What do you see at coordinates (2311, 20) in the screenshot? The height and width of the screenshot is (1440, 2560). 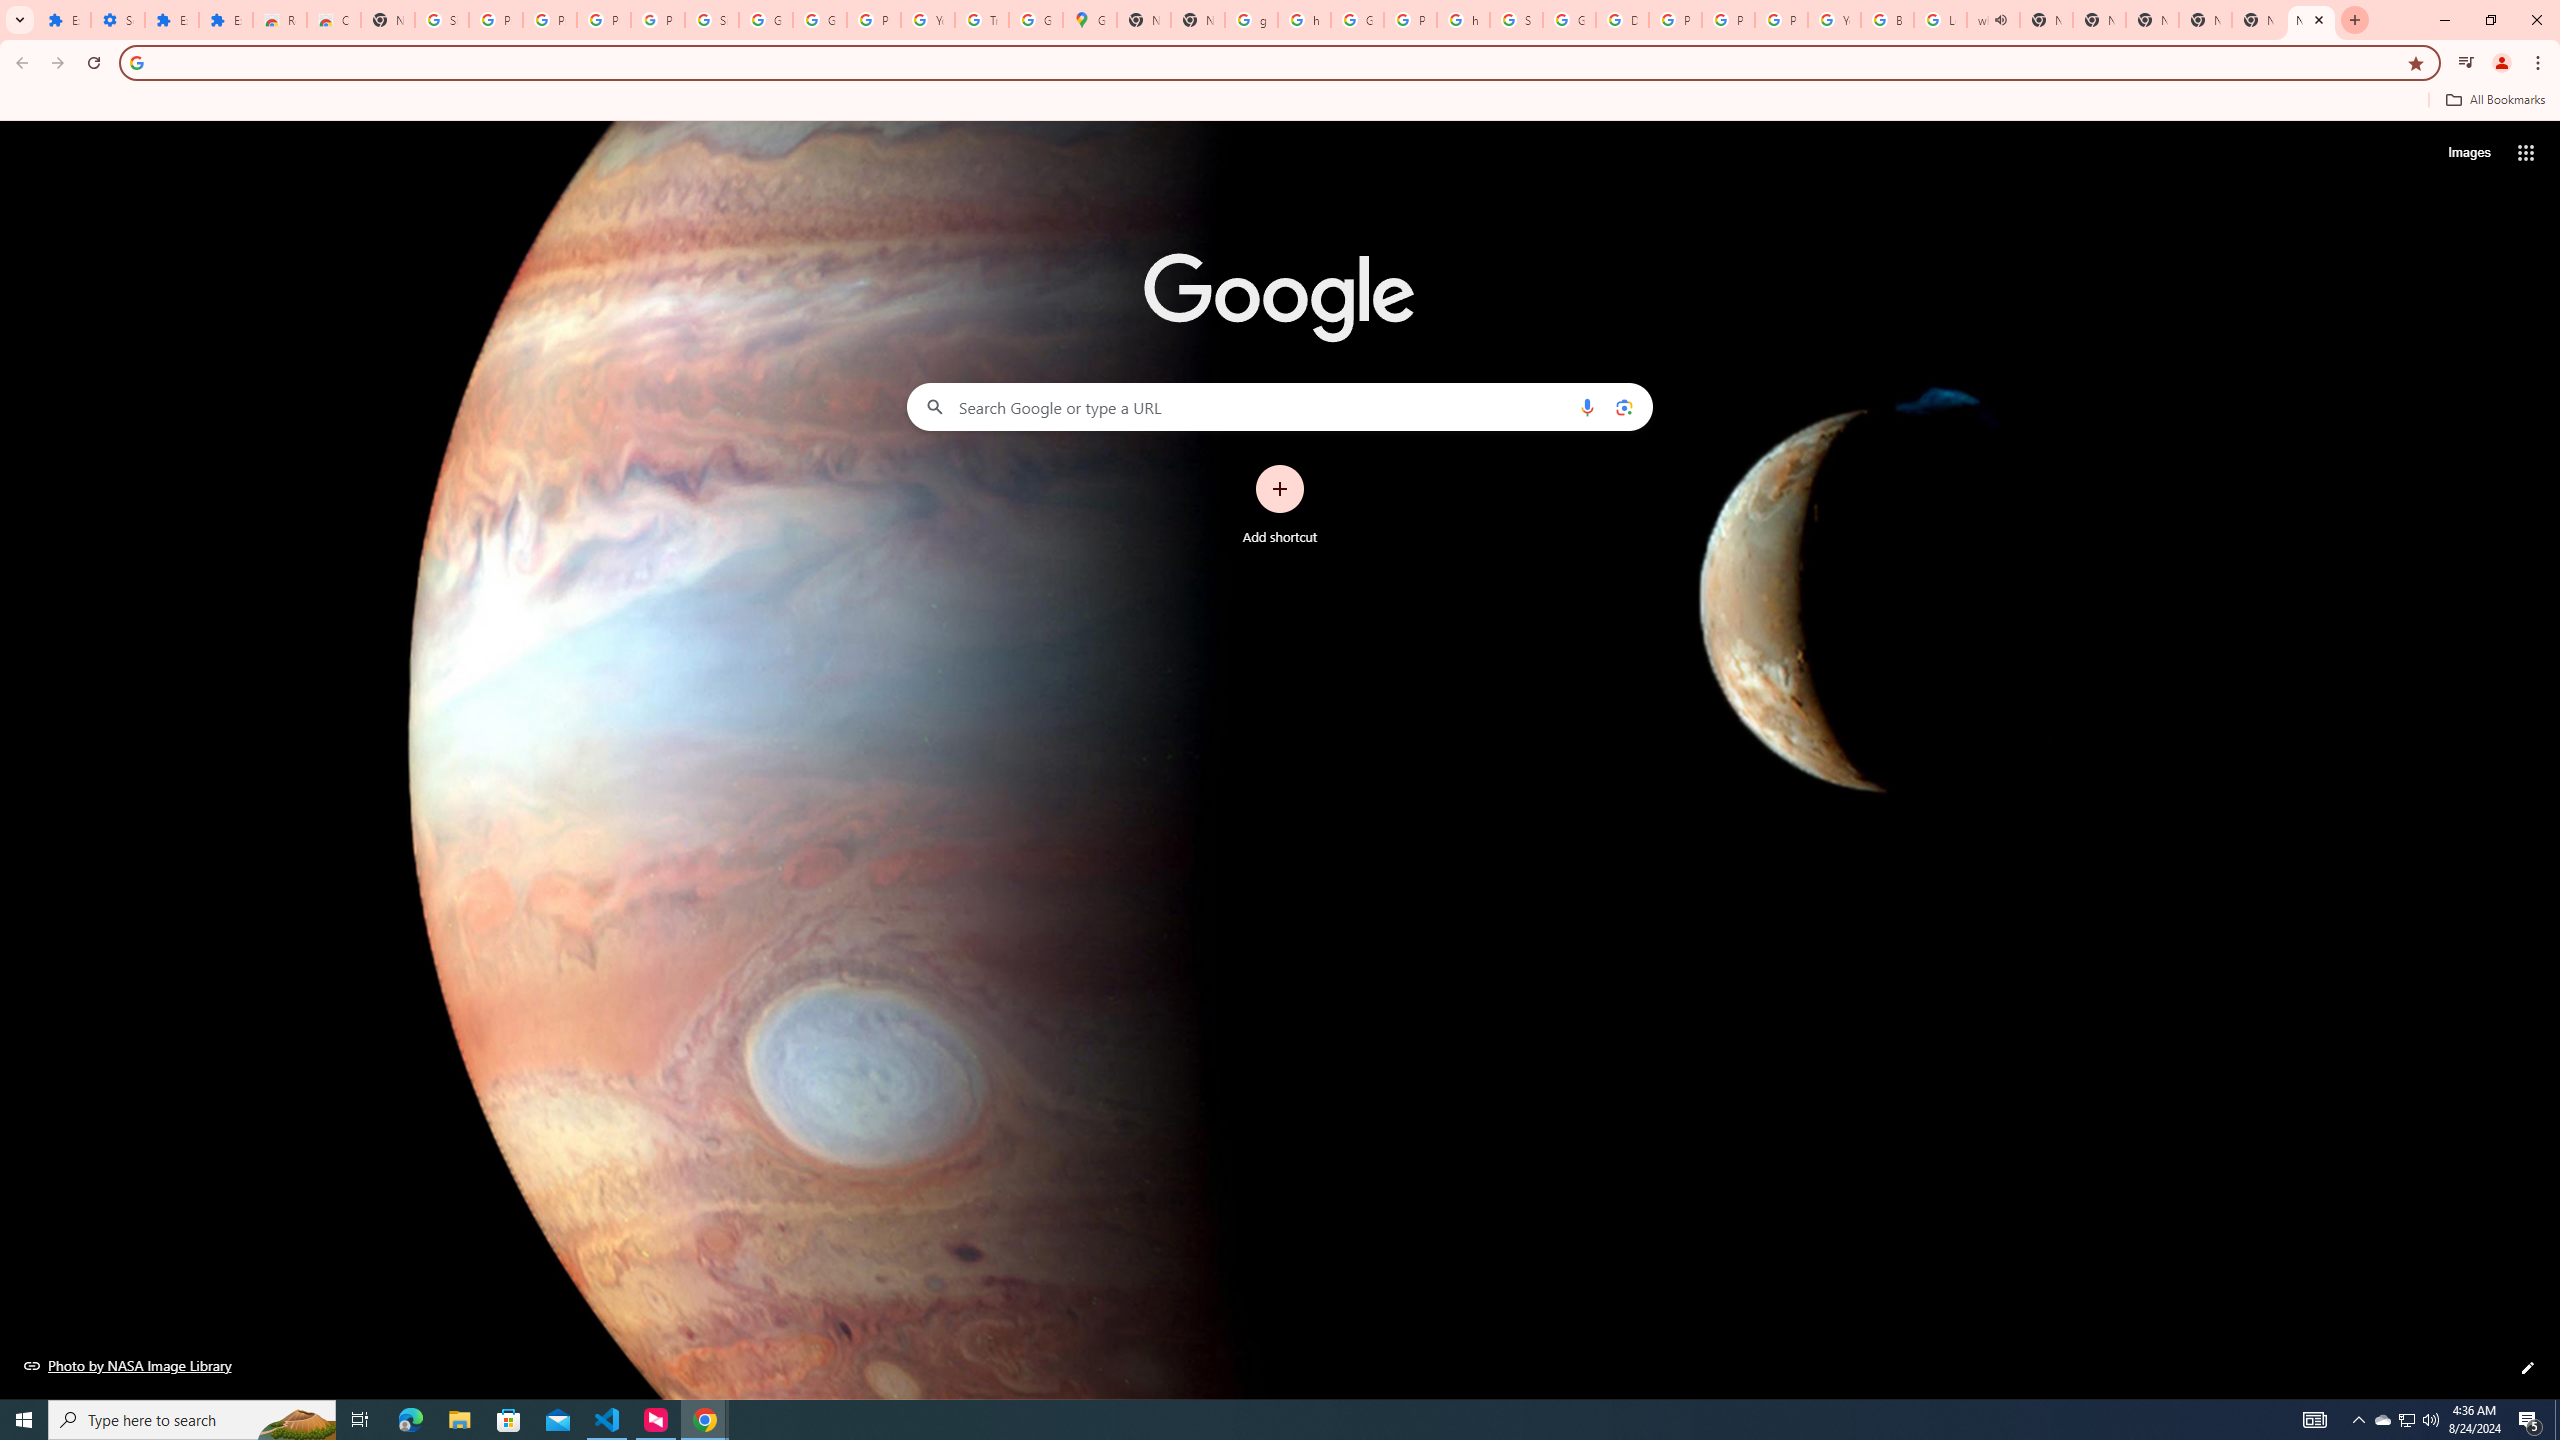 I see `New Tab` at bounding box center [2311, 20].